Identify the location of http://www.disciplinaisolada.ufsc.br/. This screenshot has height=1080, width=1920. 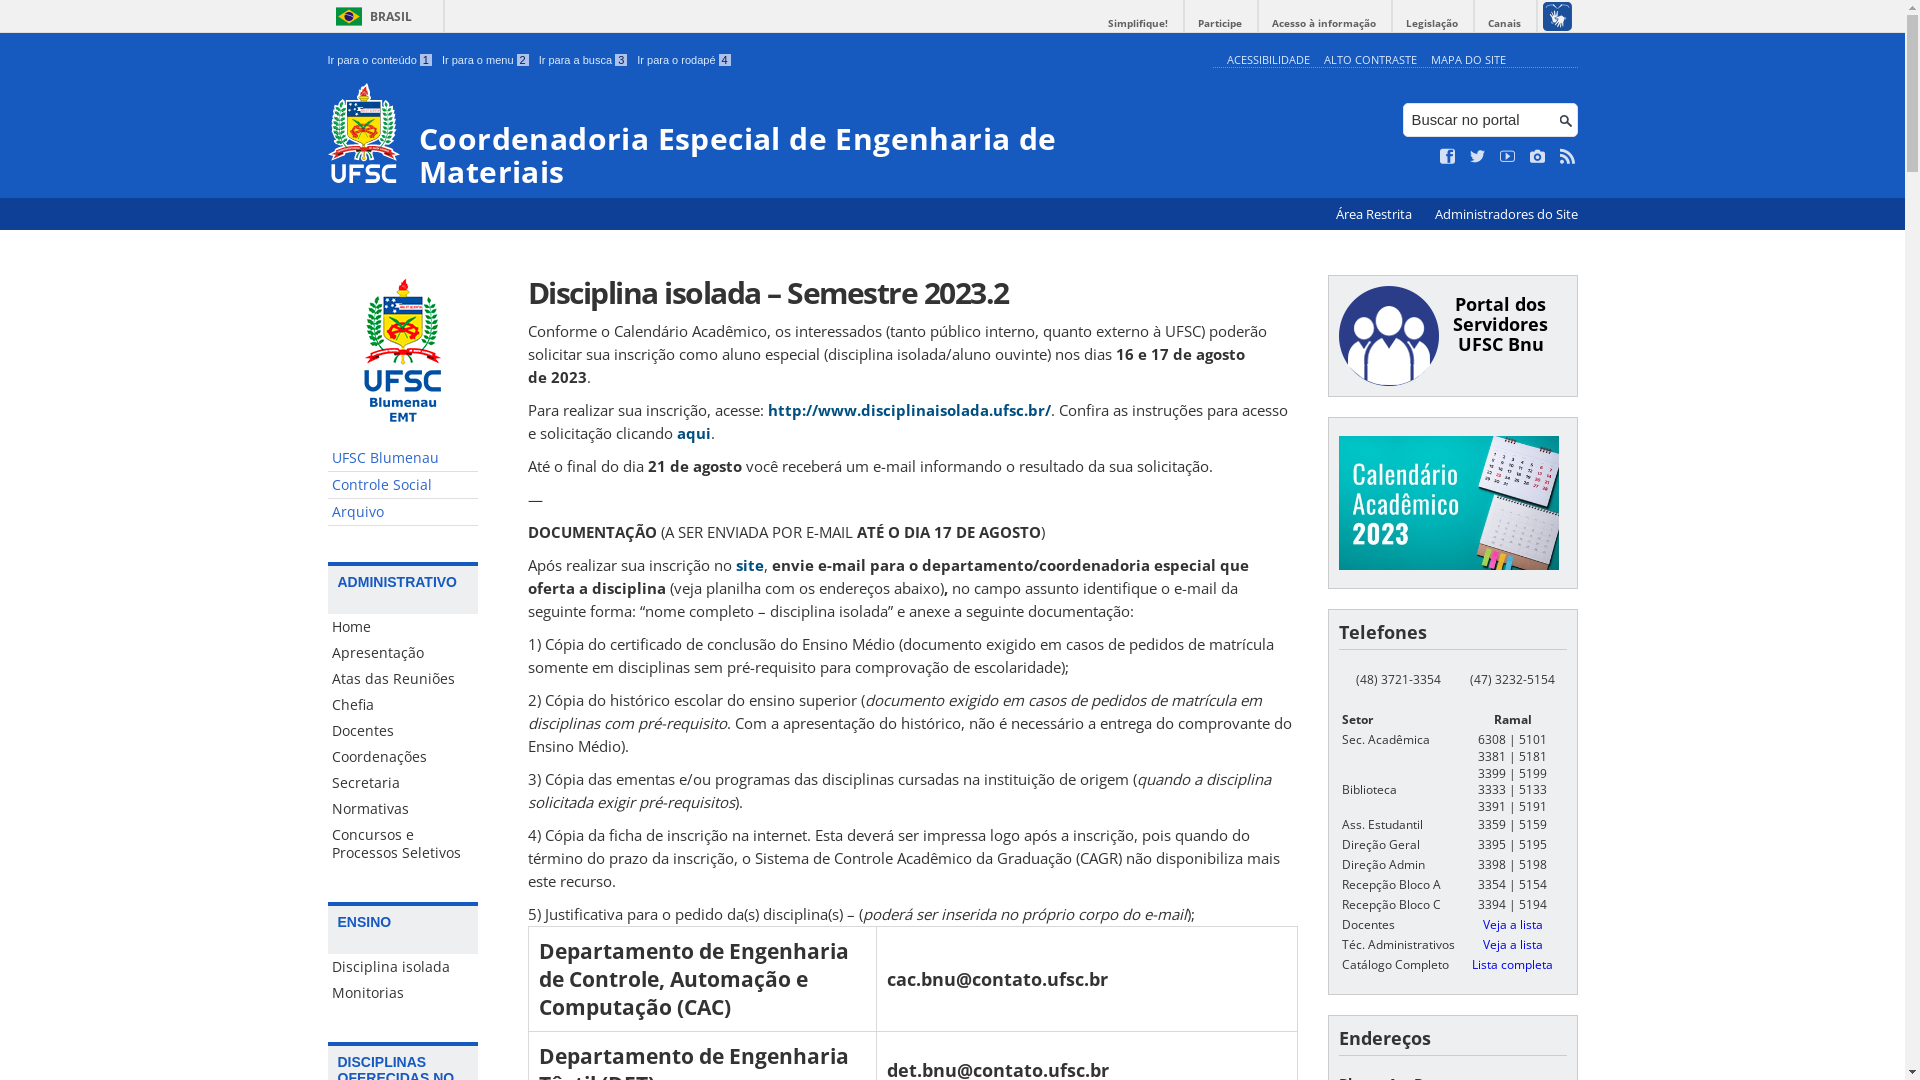
(910, 410).